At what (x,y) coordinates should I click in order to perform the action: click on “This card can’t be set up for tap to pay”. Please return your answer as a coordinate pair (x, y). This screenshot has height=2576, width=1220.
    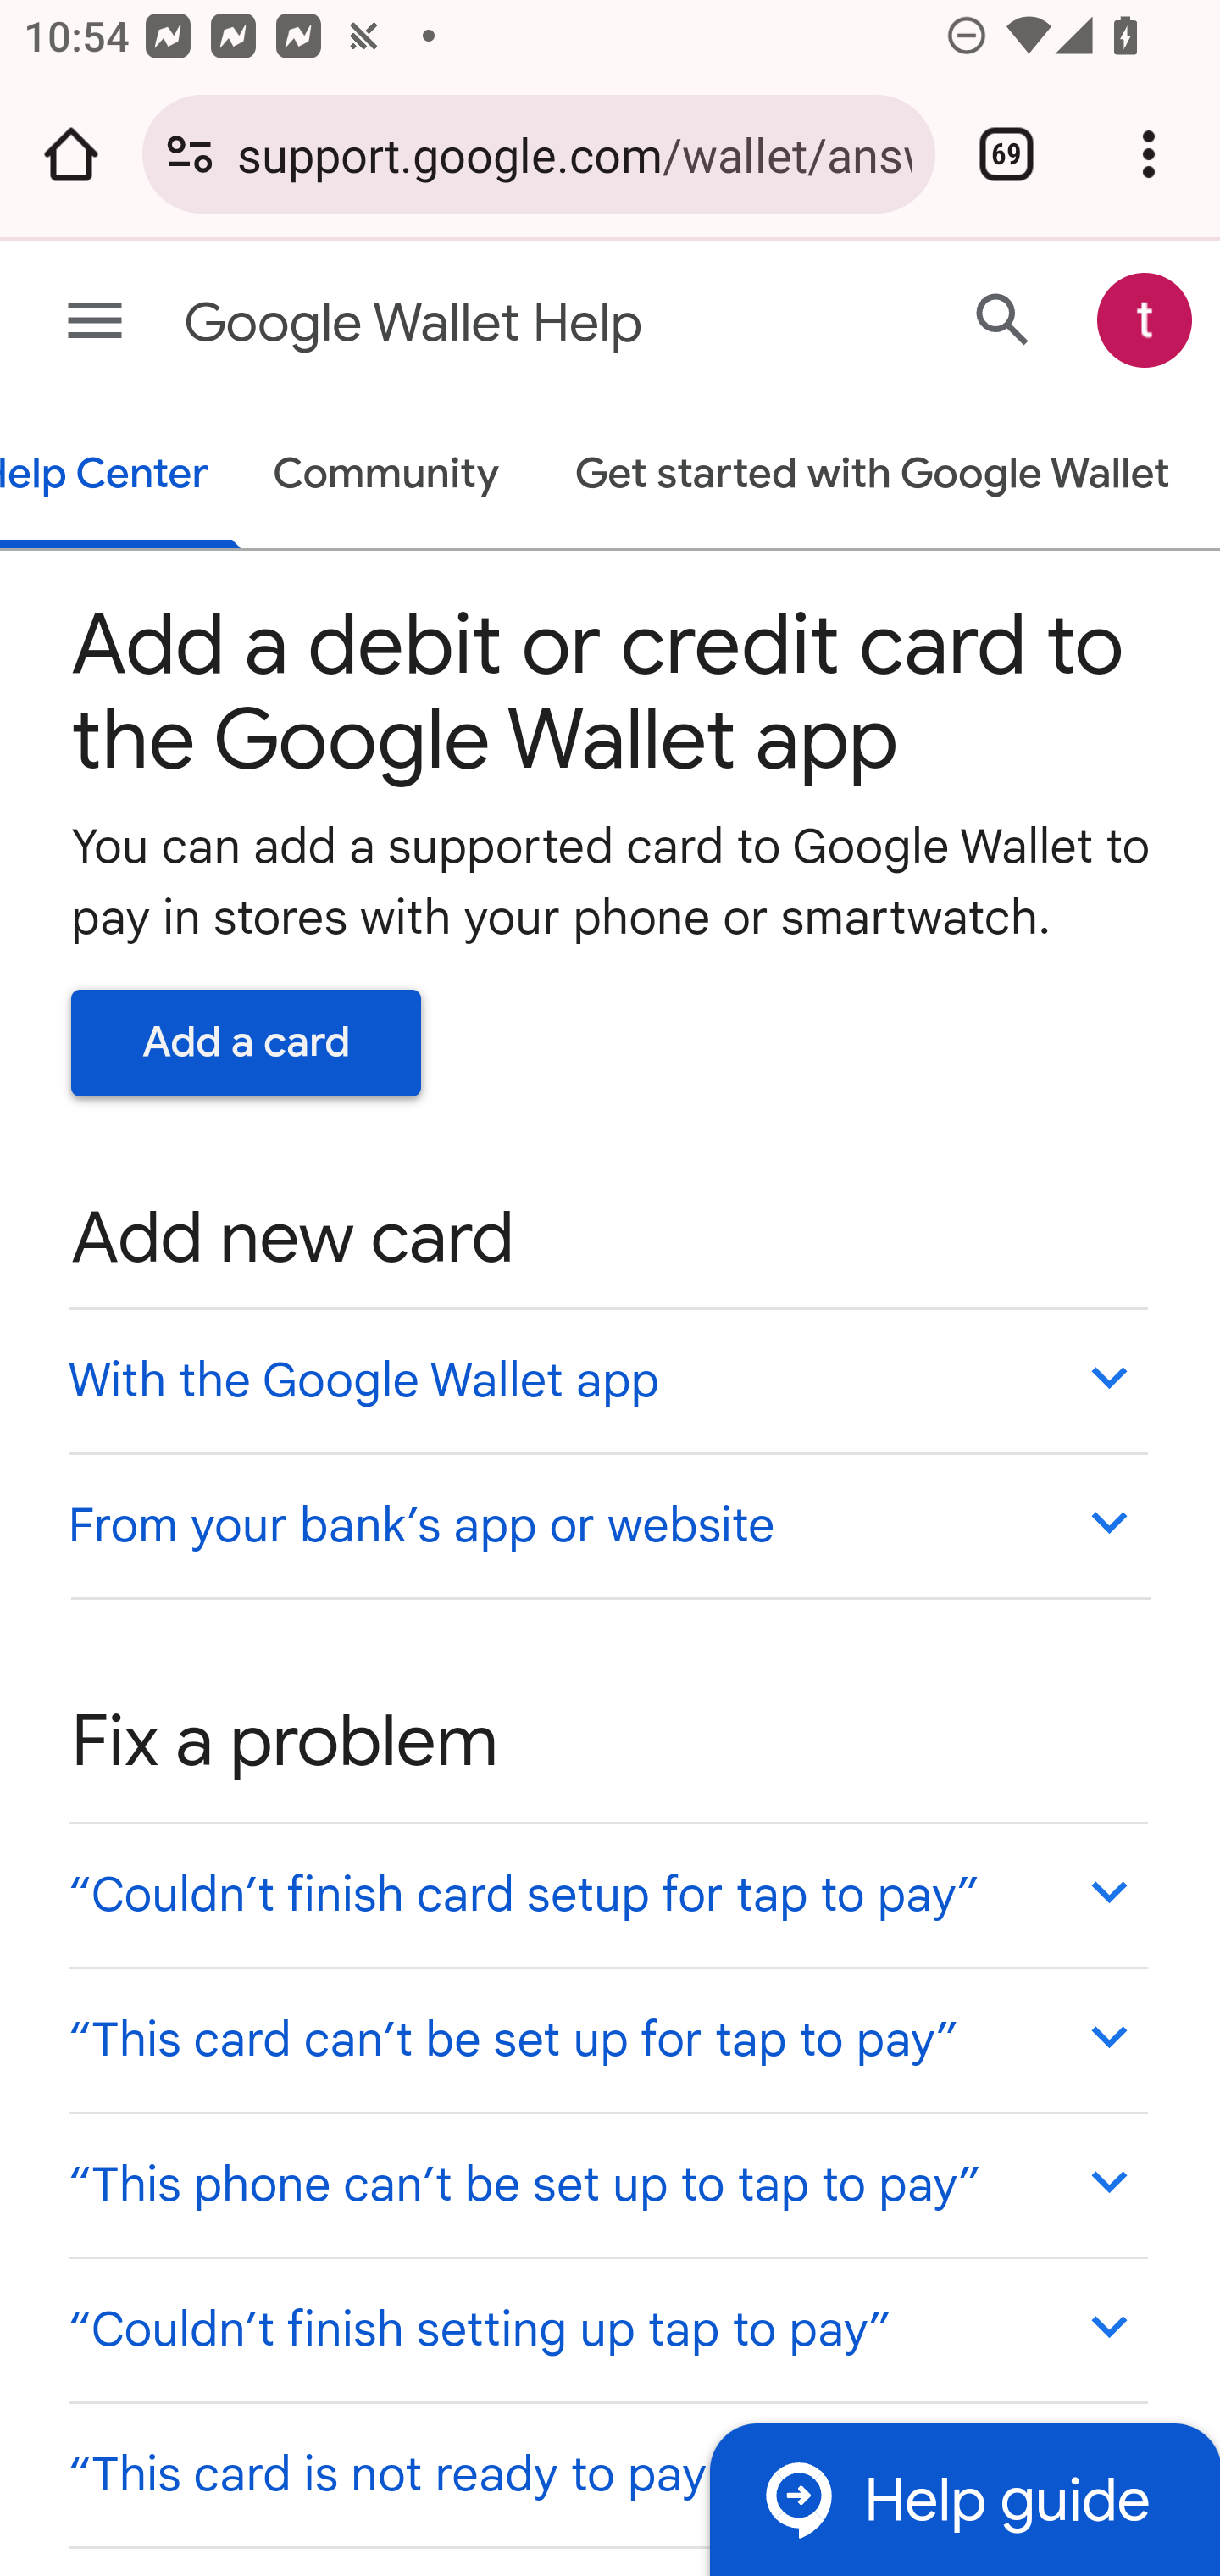
    Looking at the image, I should click on (607, 2039).